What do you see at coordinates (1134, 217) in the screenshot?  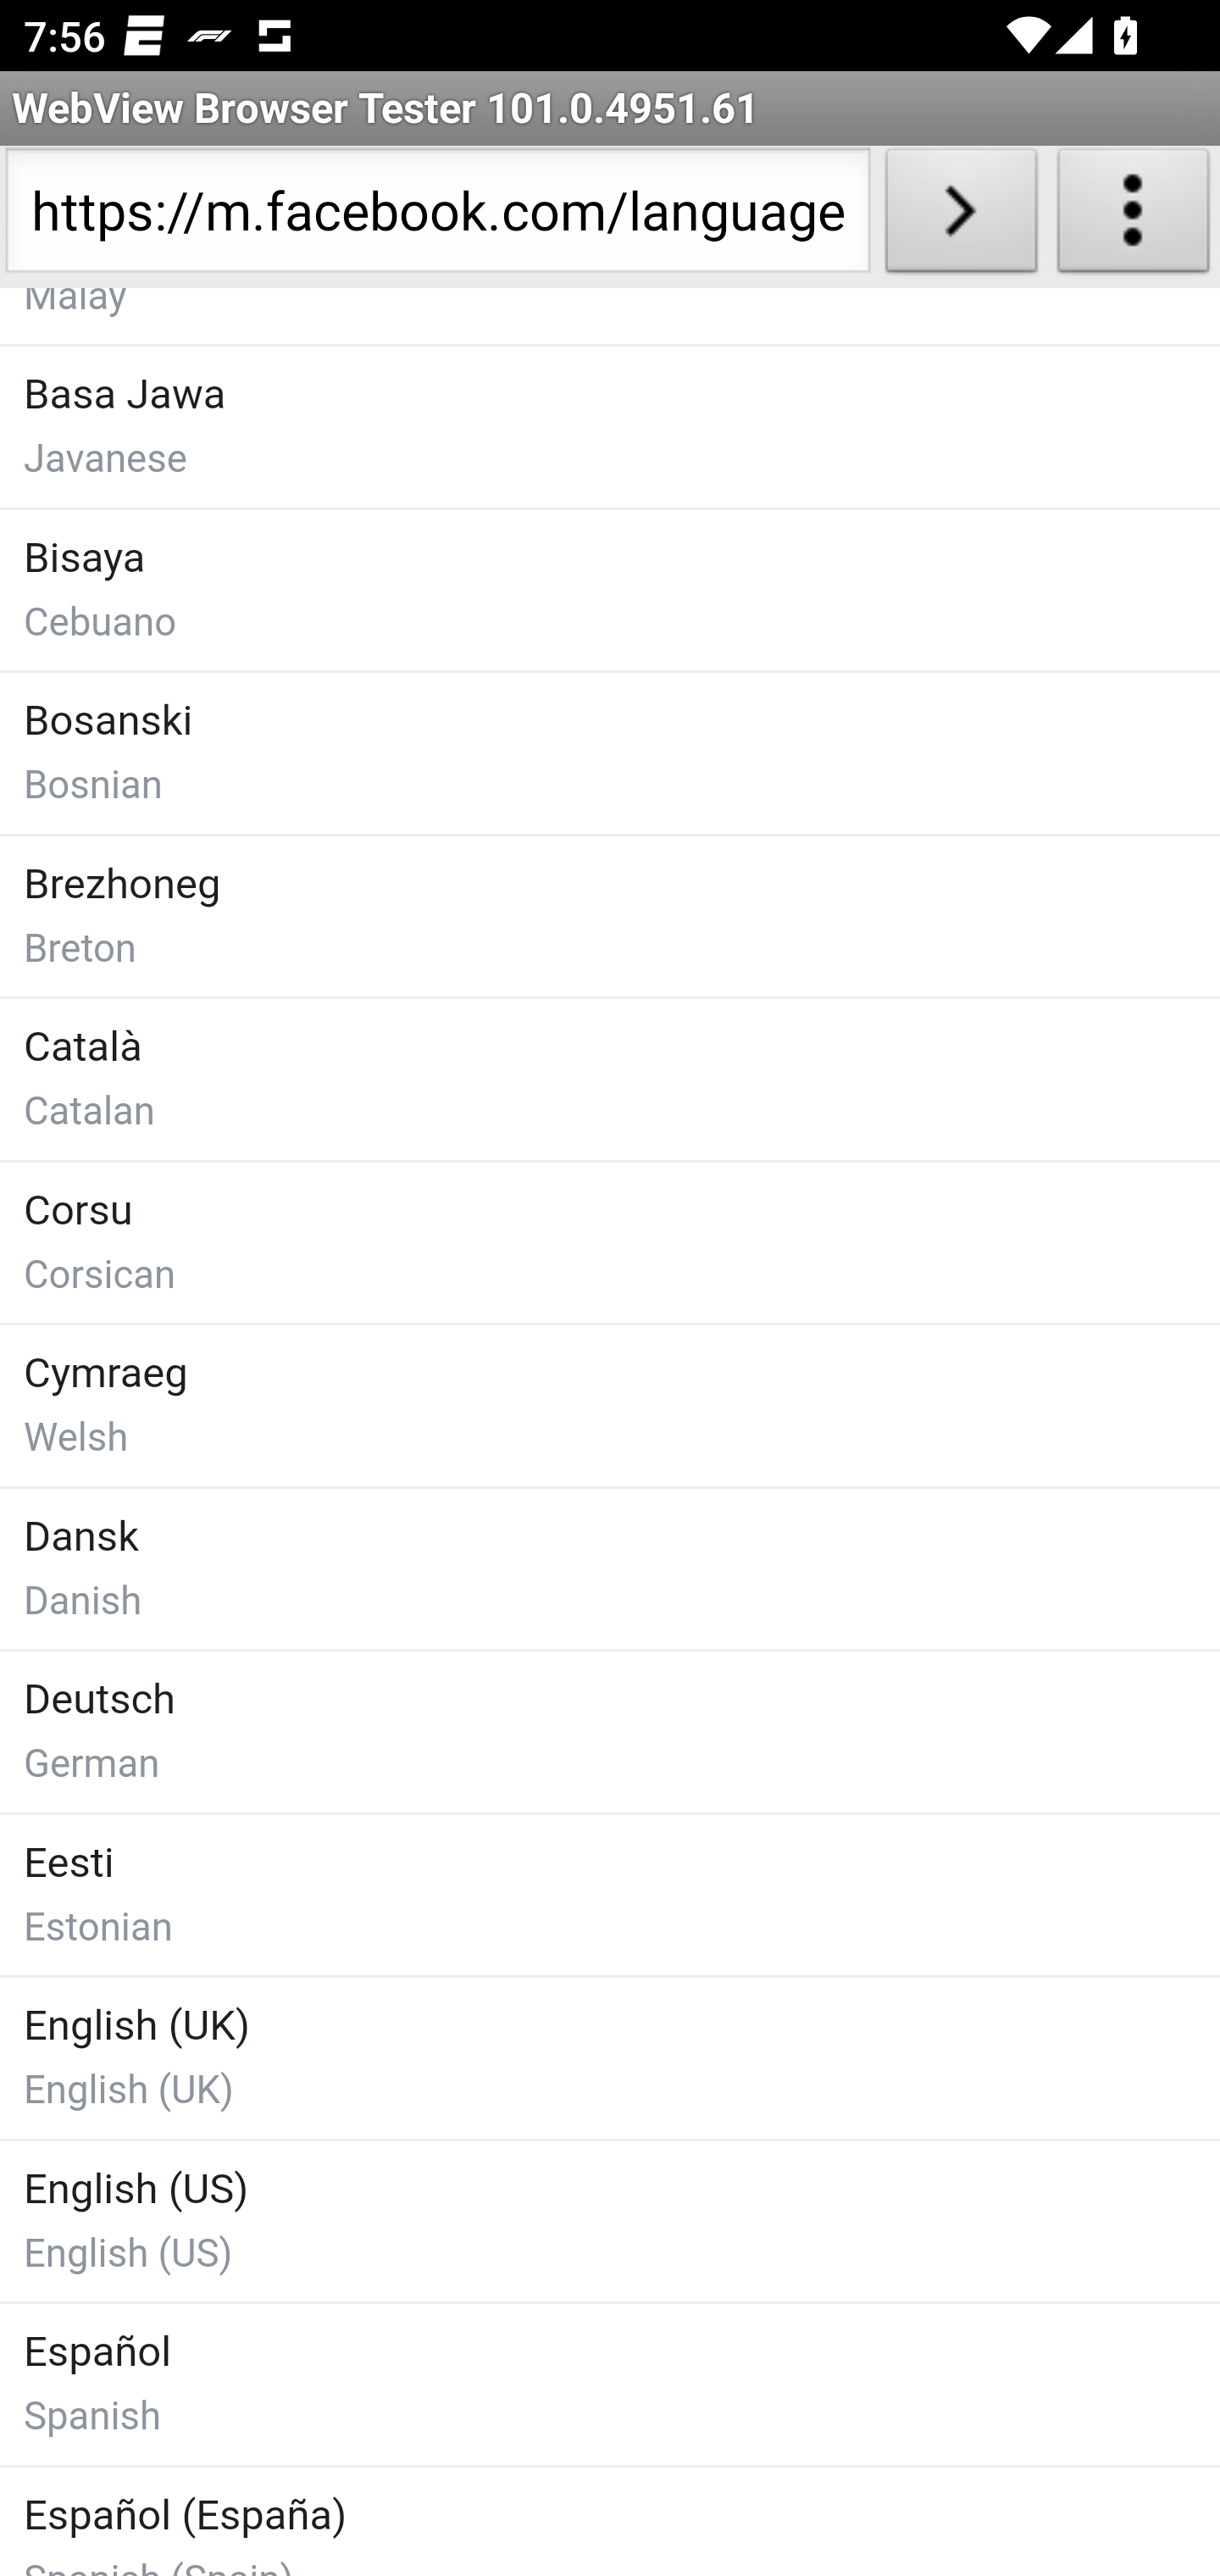 I see `About WebView` at bounding box center [1134, 217].